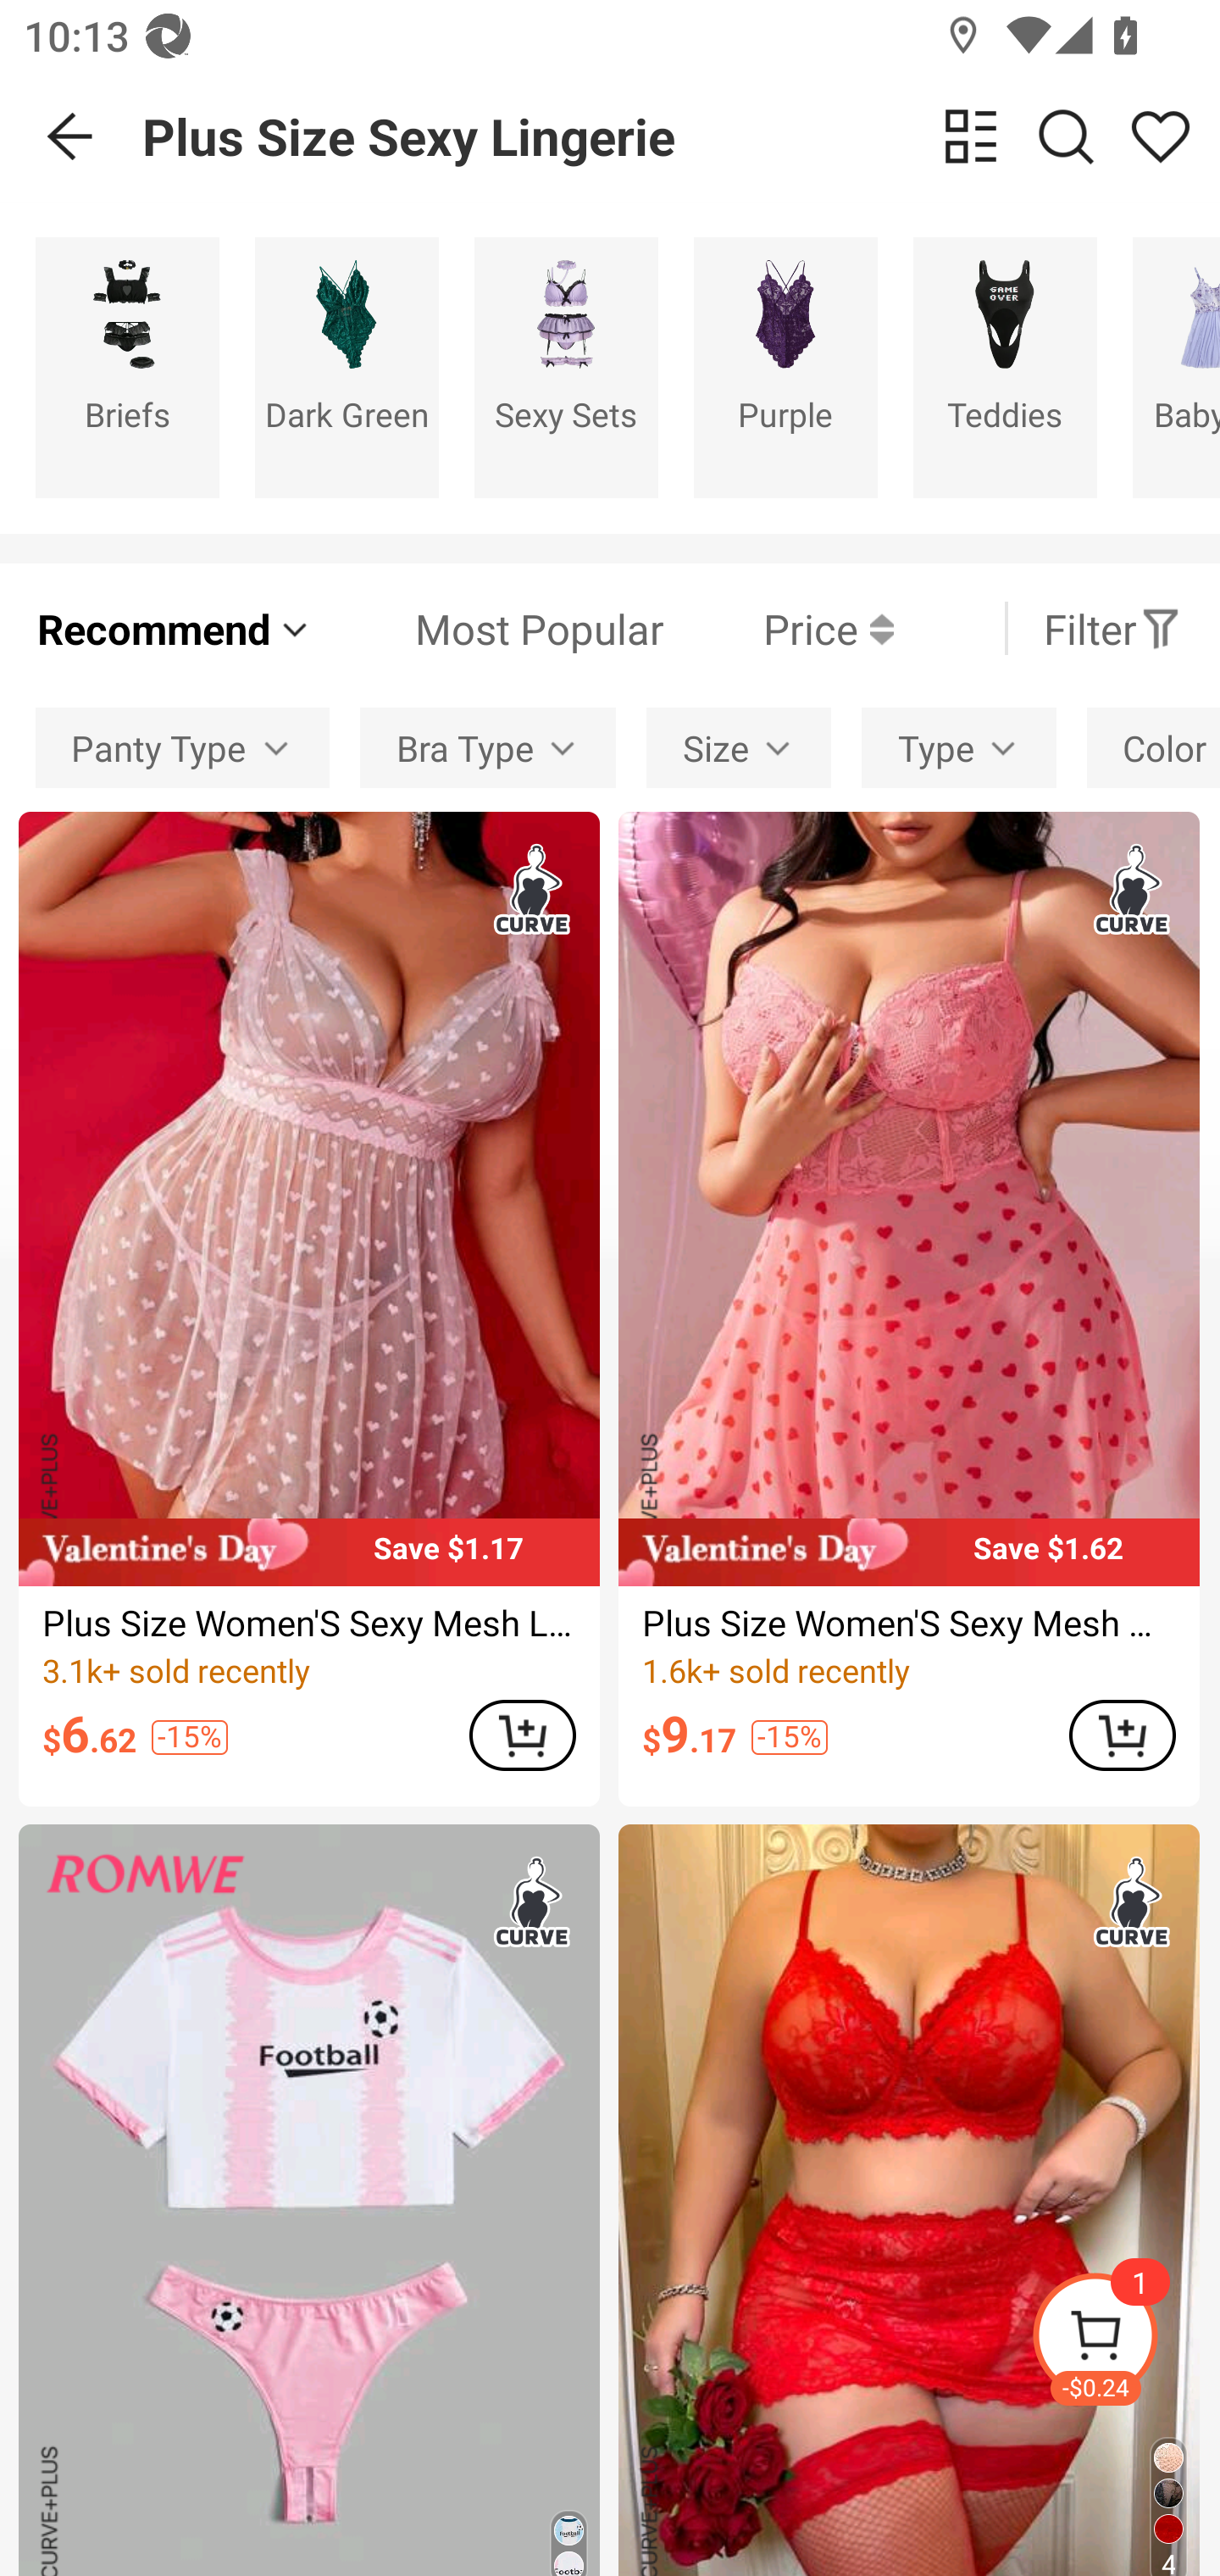 This screenshot has width=1220, height=2576. I want to click on Price, so click(779, 628).